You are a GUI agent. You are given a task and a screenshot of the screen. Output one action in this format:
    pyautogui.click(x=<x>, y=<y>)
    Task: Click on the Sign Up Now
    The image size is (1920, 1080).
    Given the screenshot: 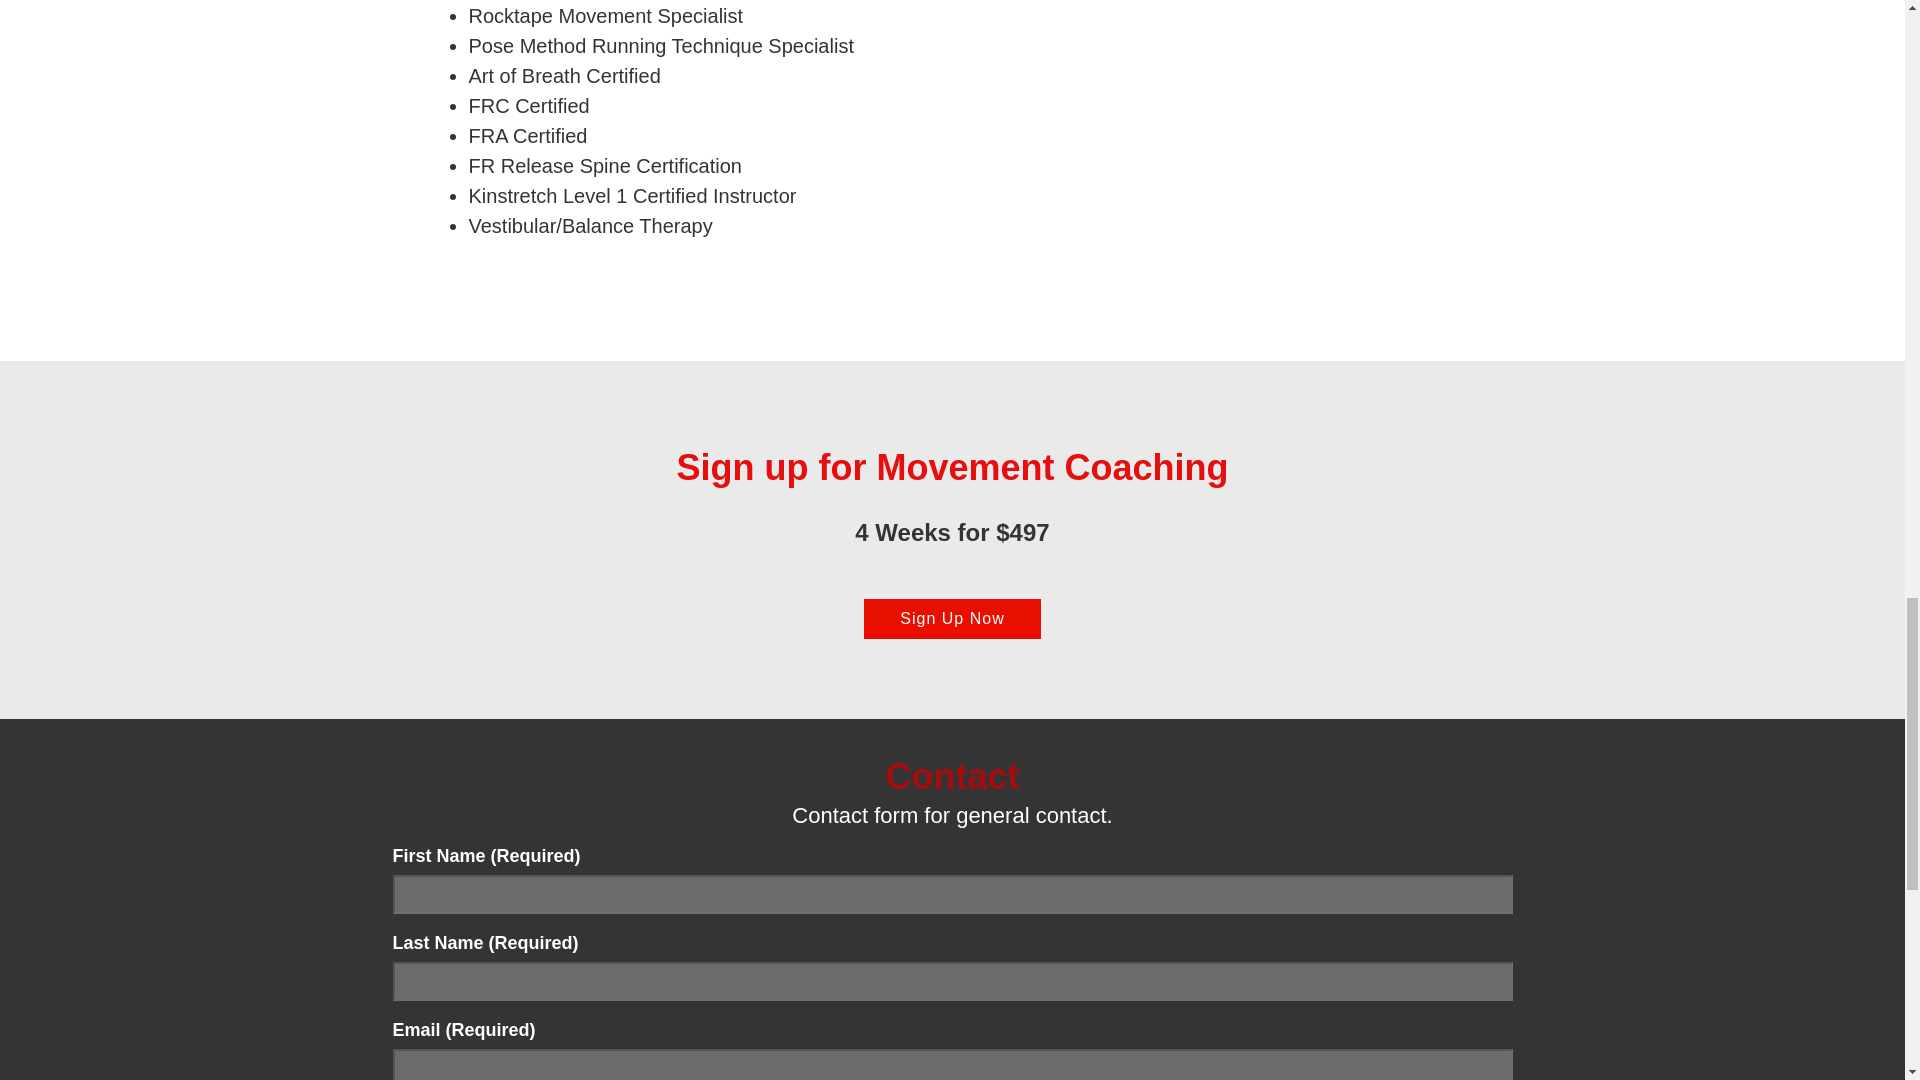 What is the action you would take?
    pyautogui.click(x=952, y=619)
    